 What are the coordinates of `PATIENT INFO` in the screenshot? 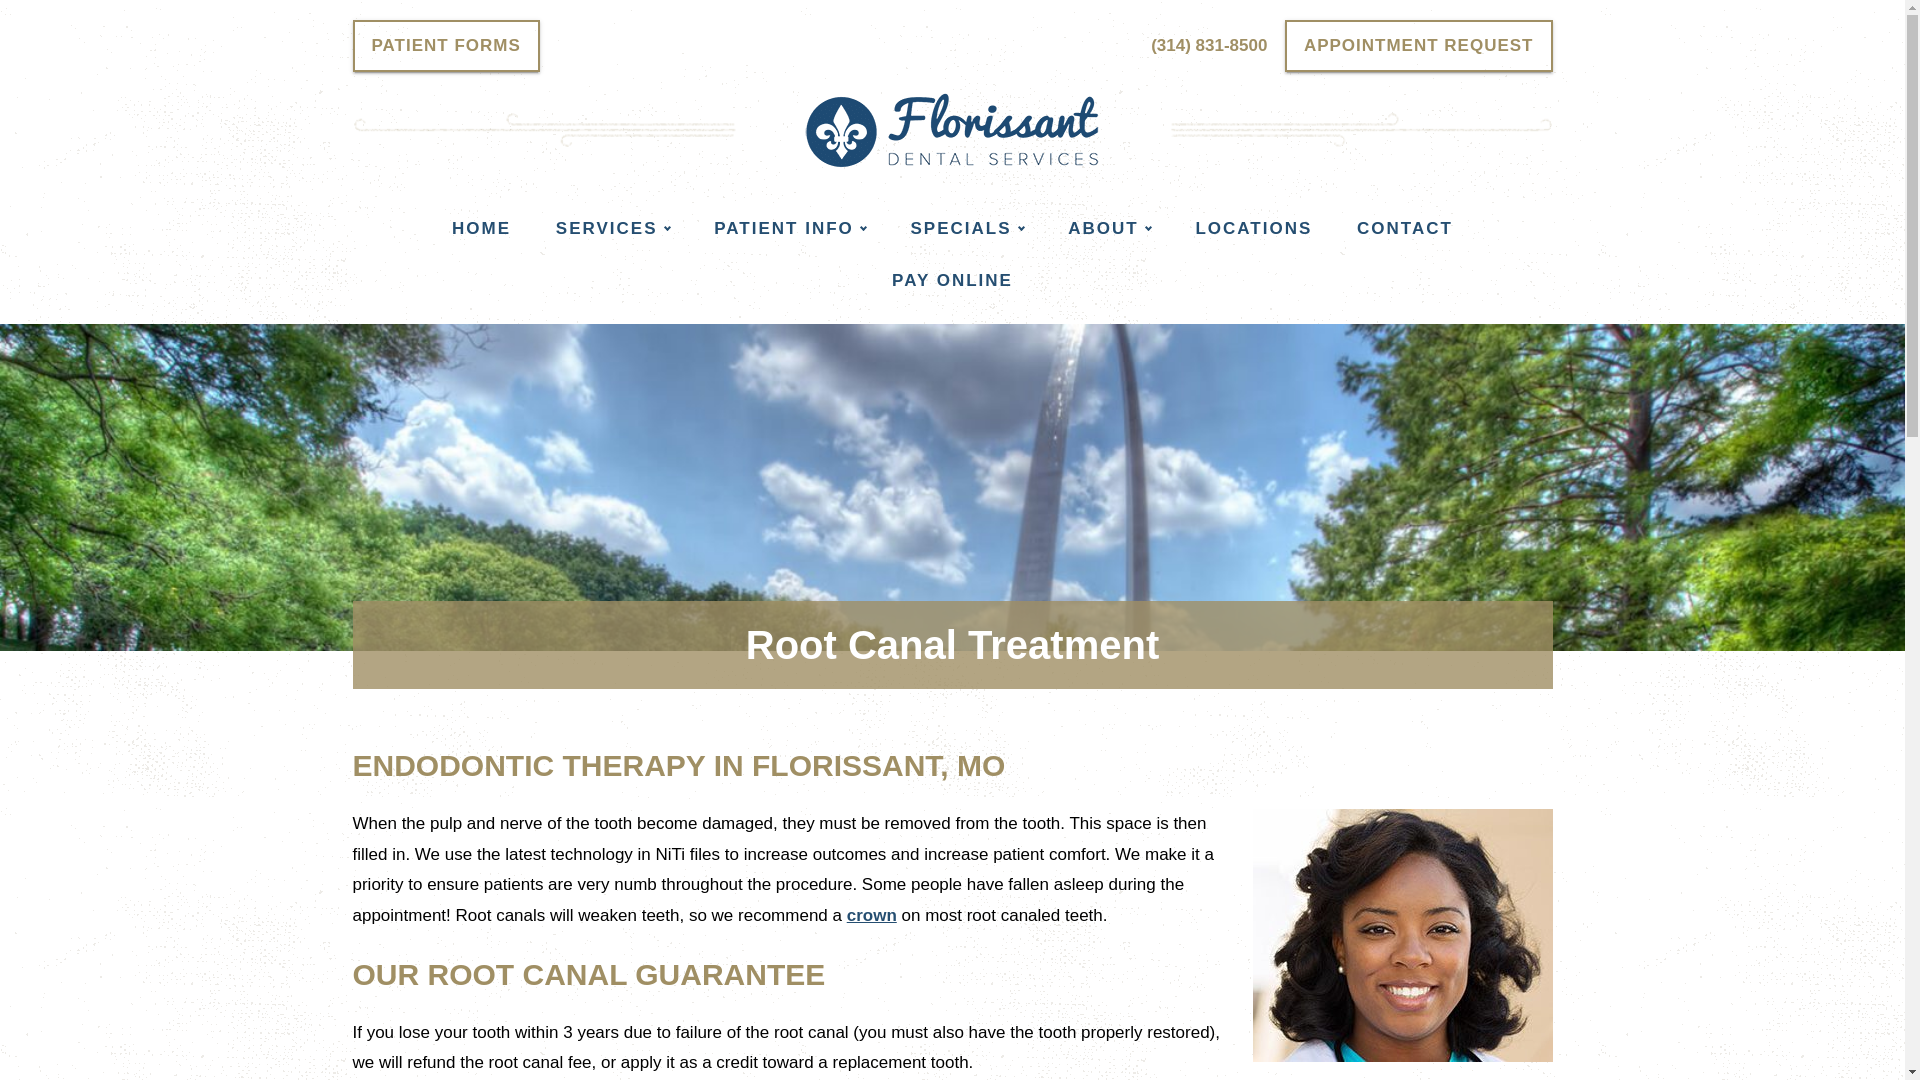 It's located at (789, 228).